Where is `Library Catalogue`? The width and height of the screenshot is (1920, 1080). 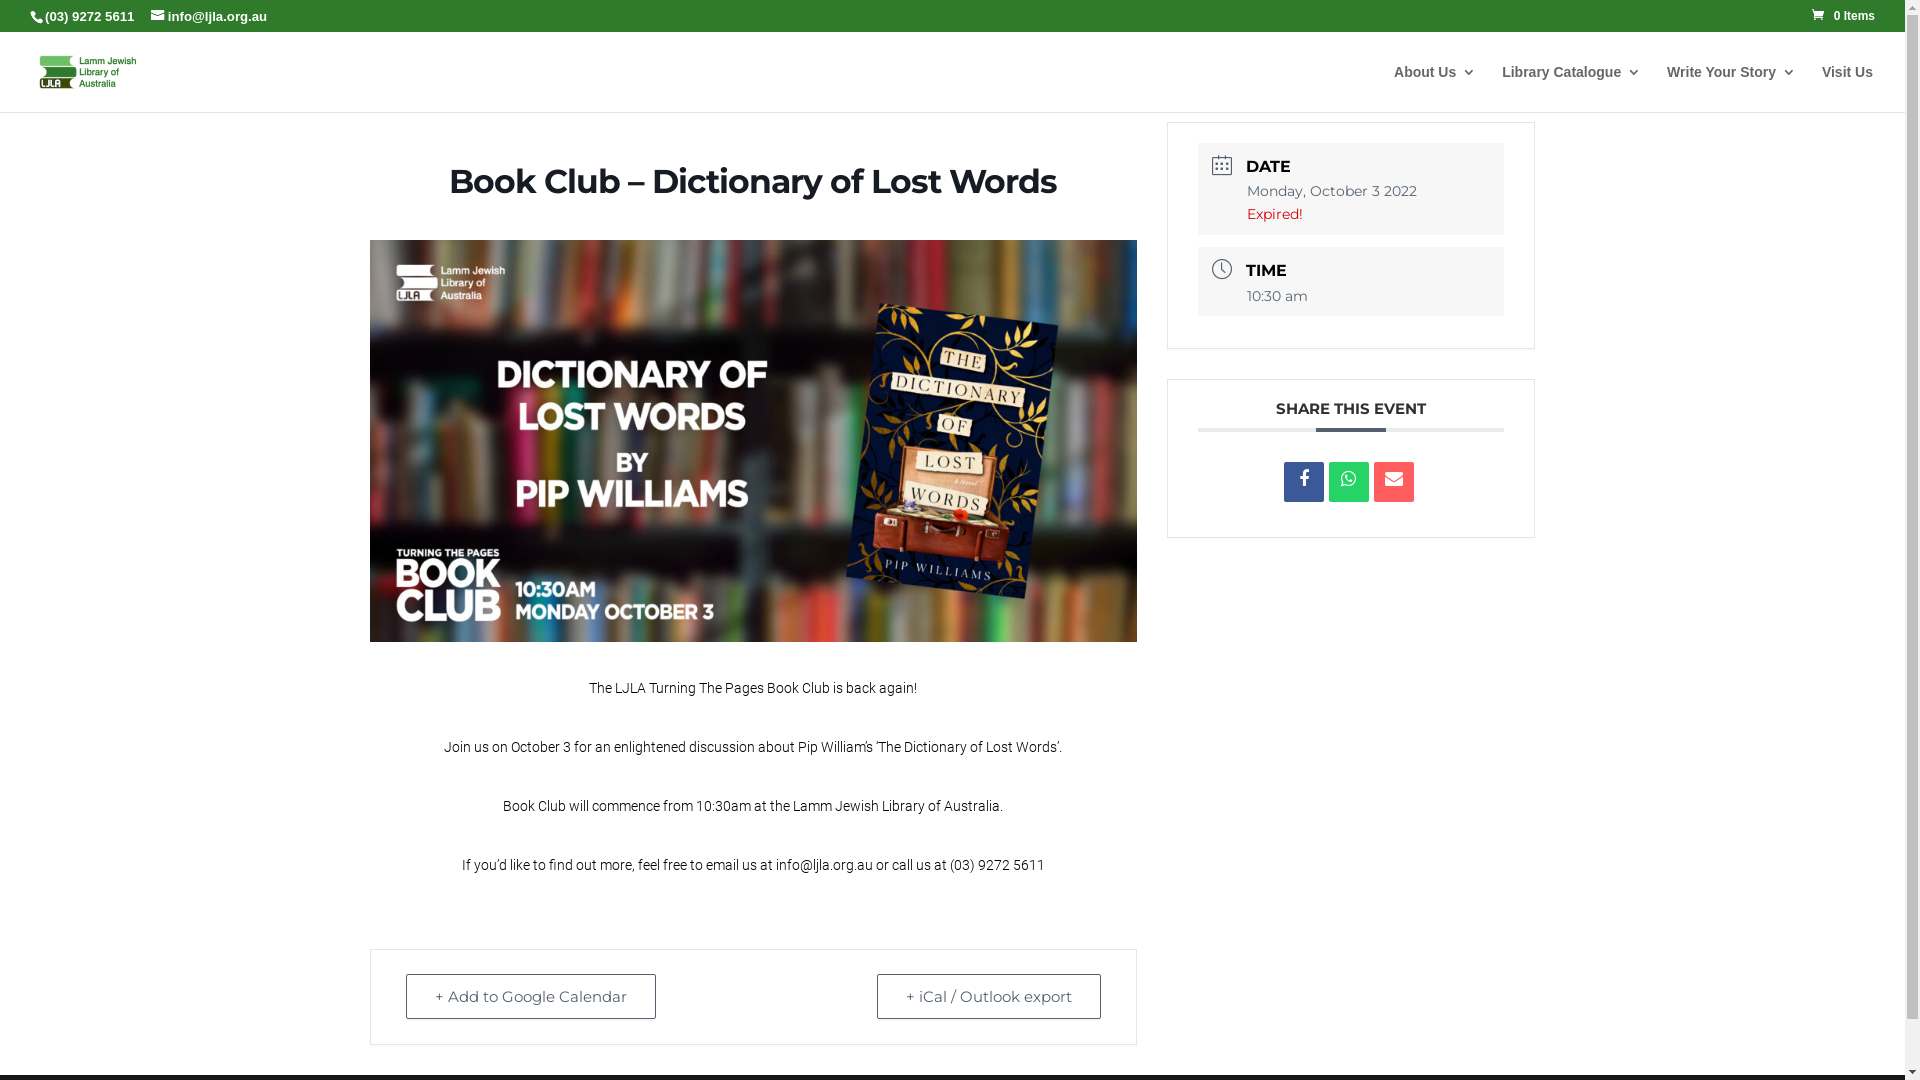 Library Catalogue is located at coordinates (1572, 88).